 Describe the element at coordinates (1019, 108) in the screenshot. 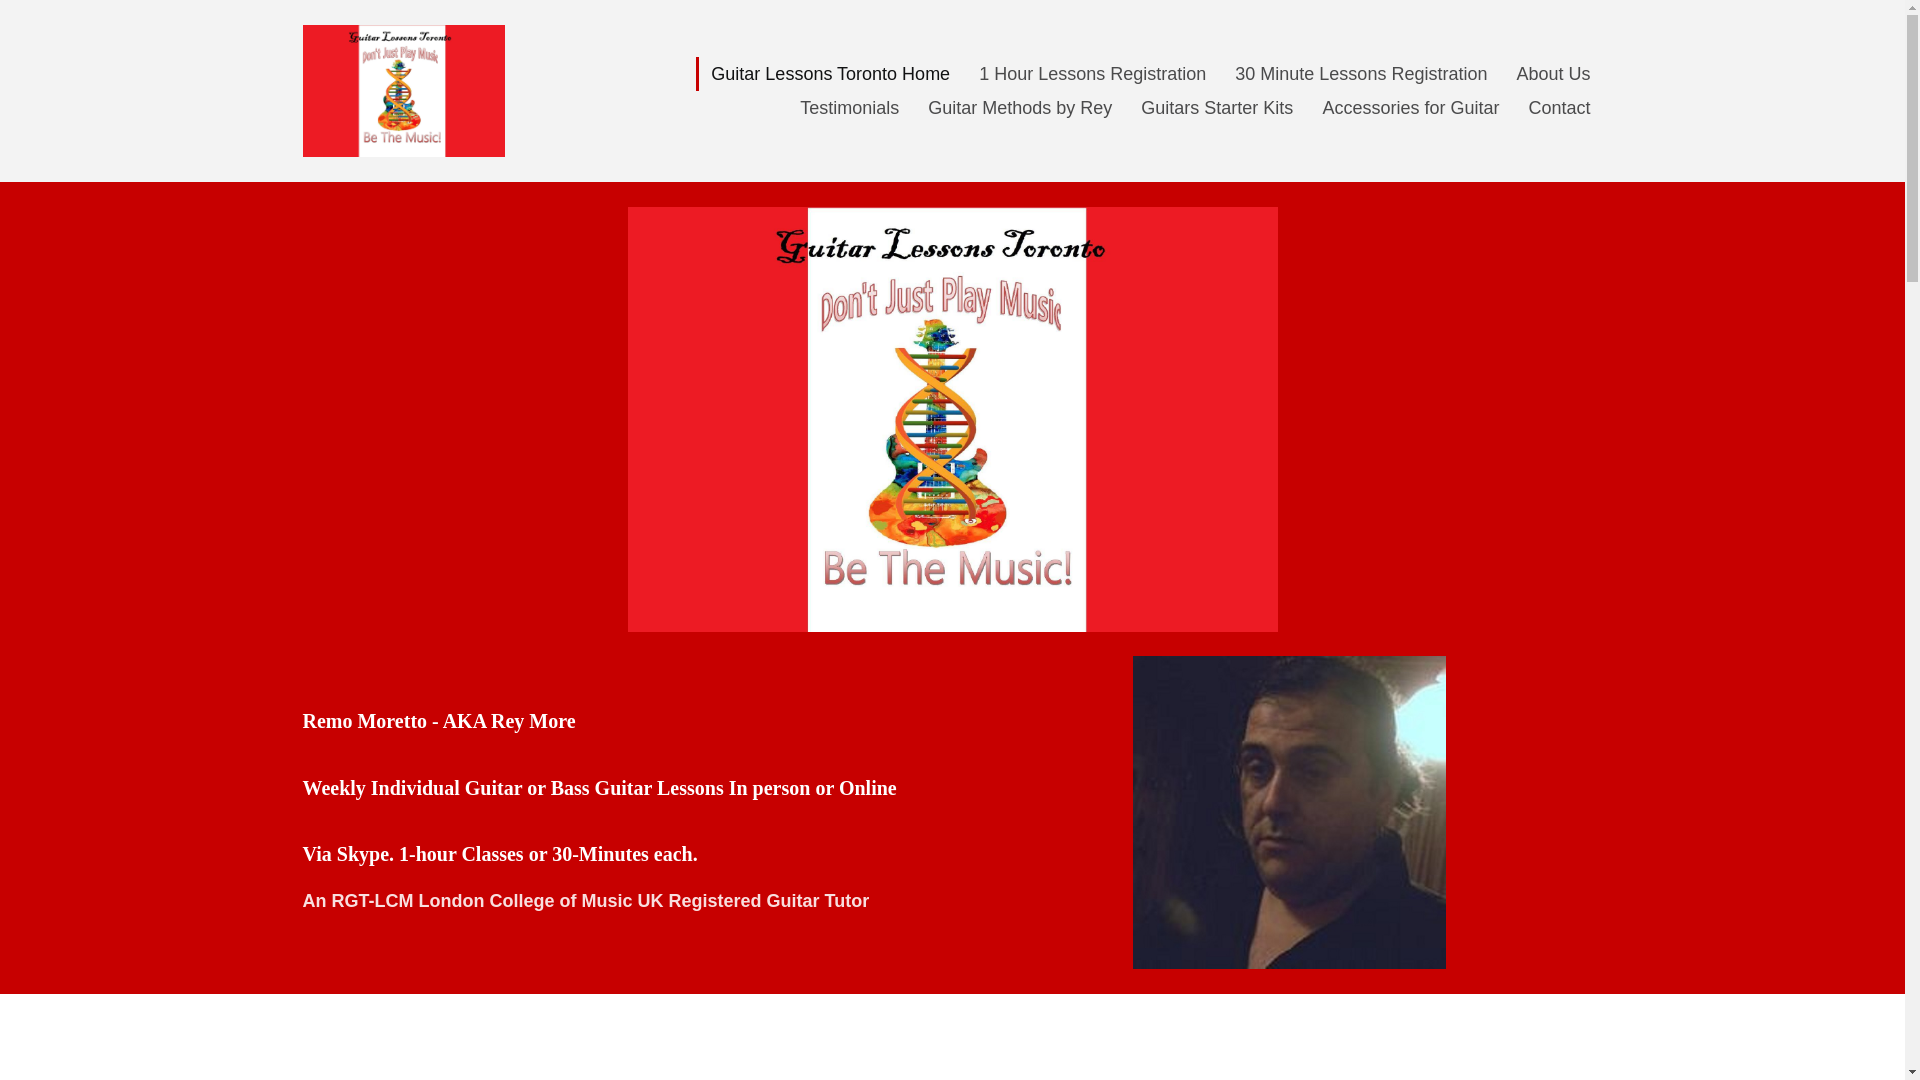

I see `Guitar Methods by Rey` at that location.